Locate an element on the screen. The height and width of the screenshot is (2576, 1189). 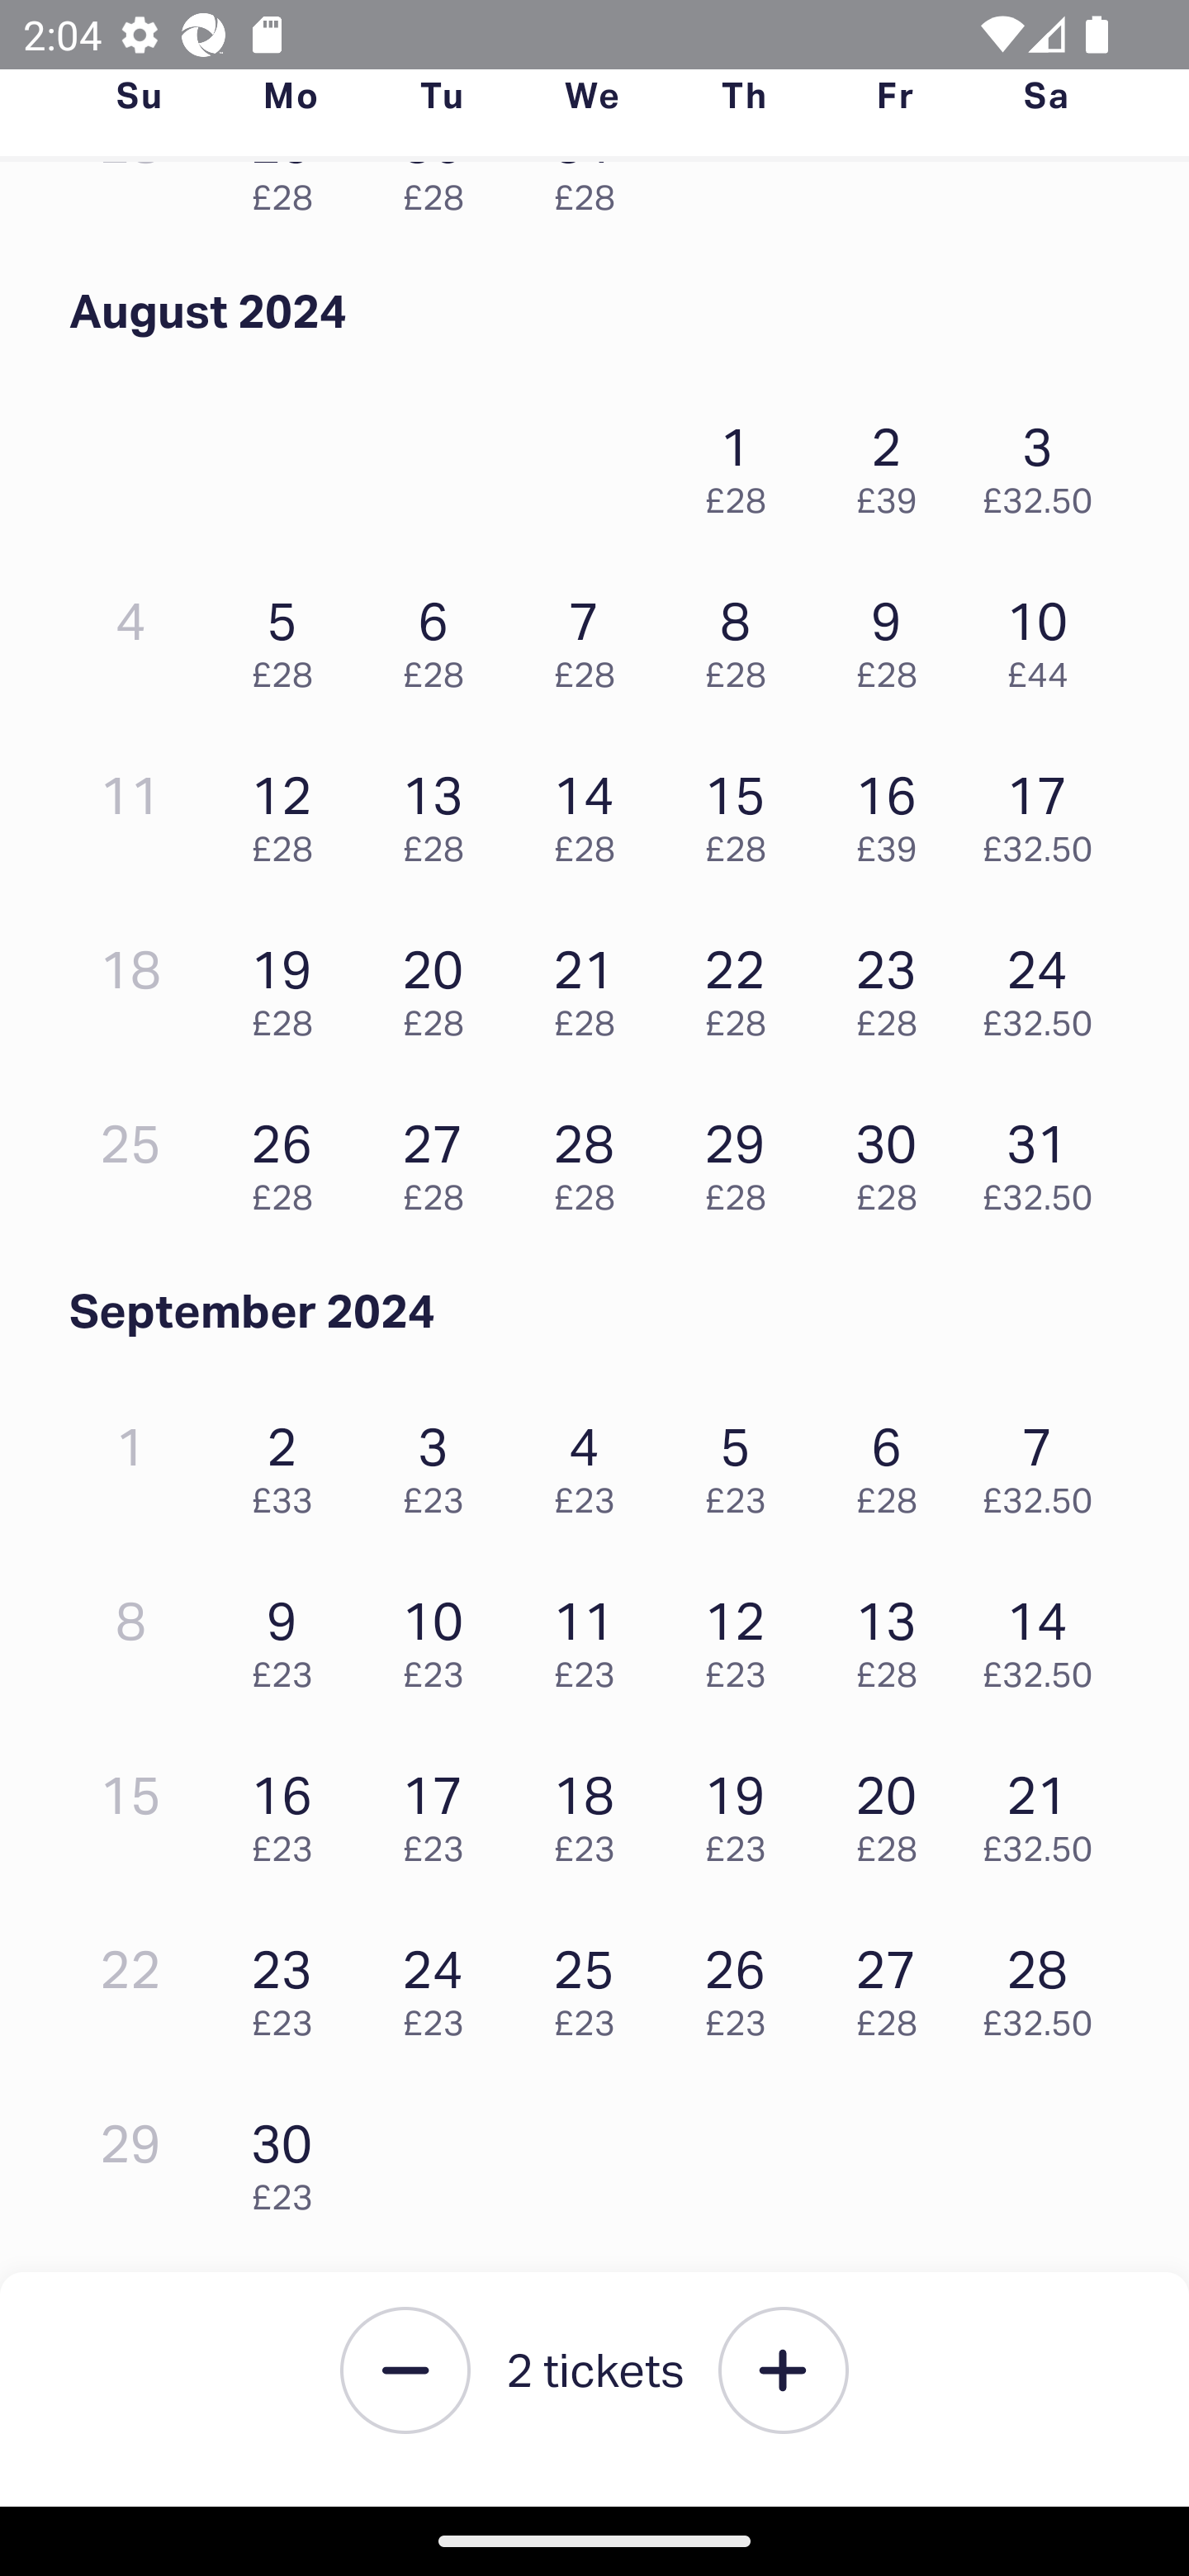
14 £32.50 is located at coordinates (1045, 1636).